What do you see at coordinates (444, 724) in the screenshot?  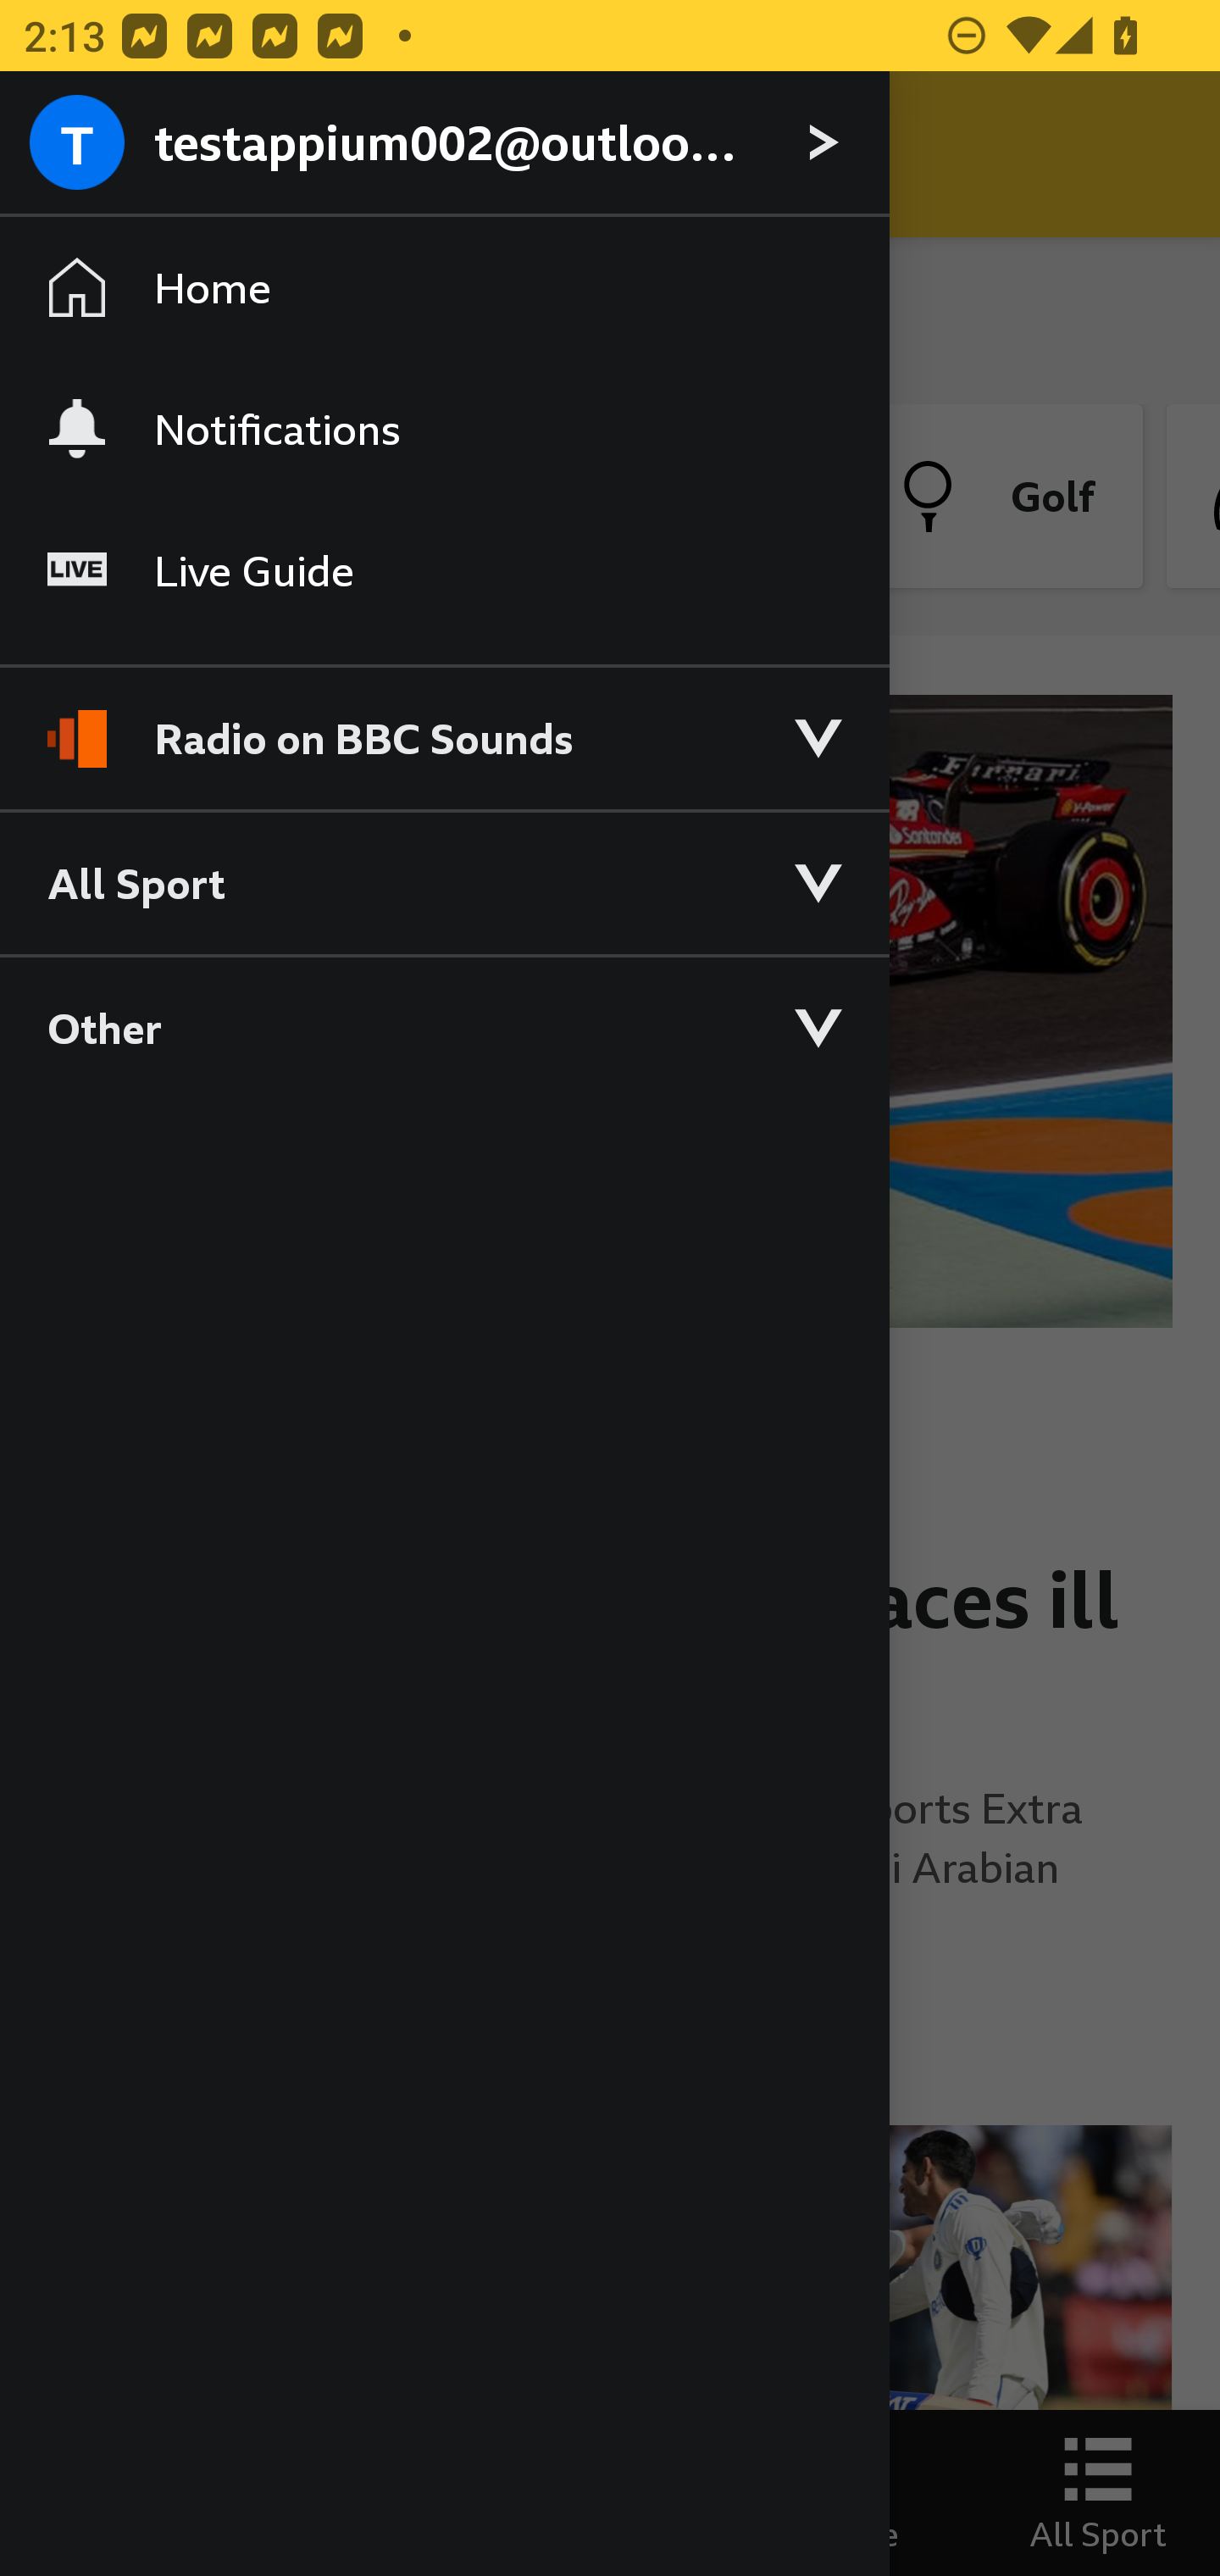 I see `Radio on BBC Sounds` at bounding box center [444, 724].